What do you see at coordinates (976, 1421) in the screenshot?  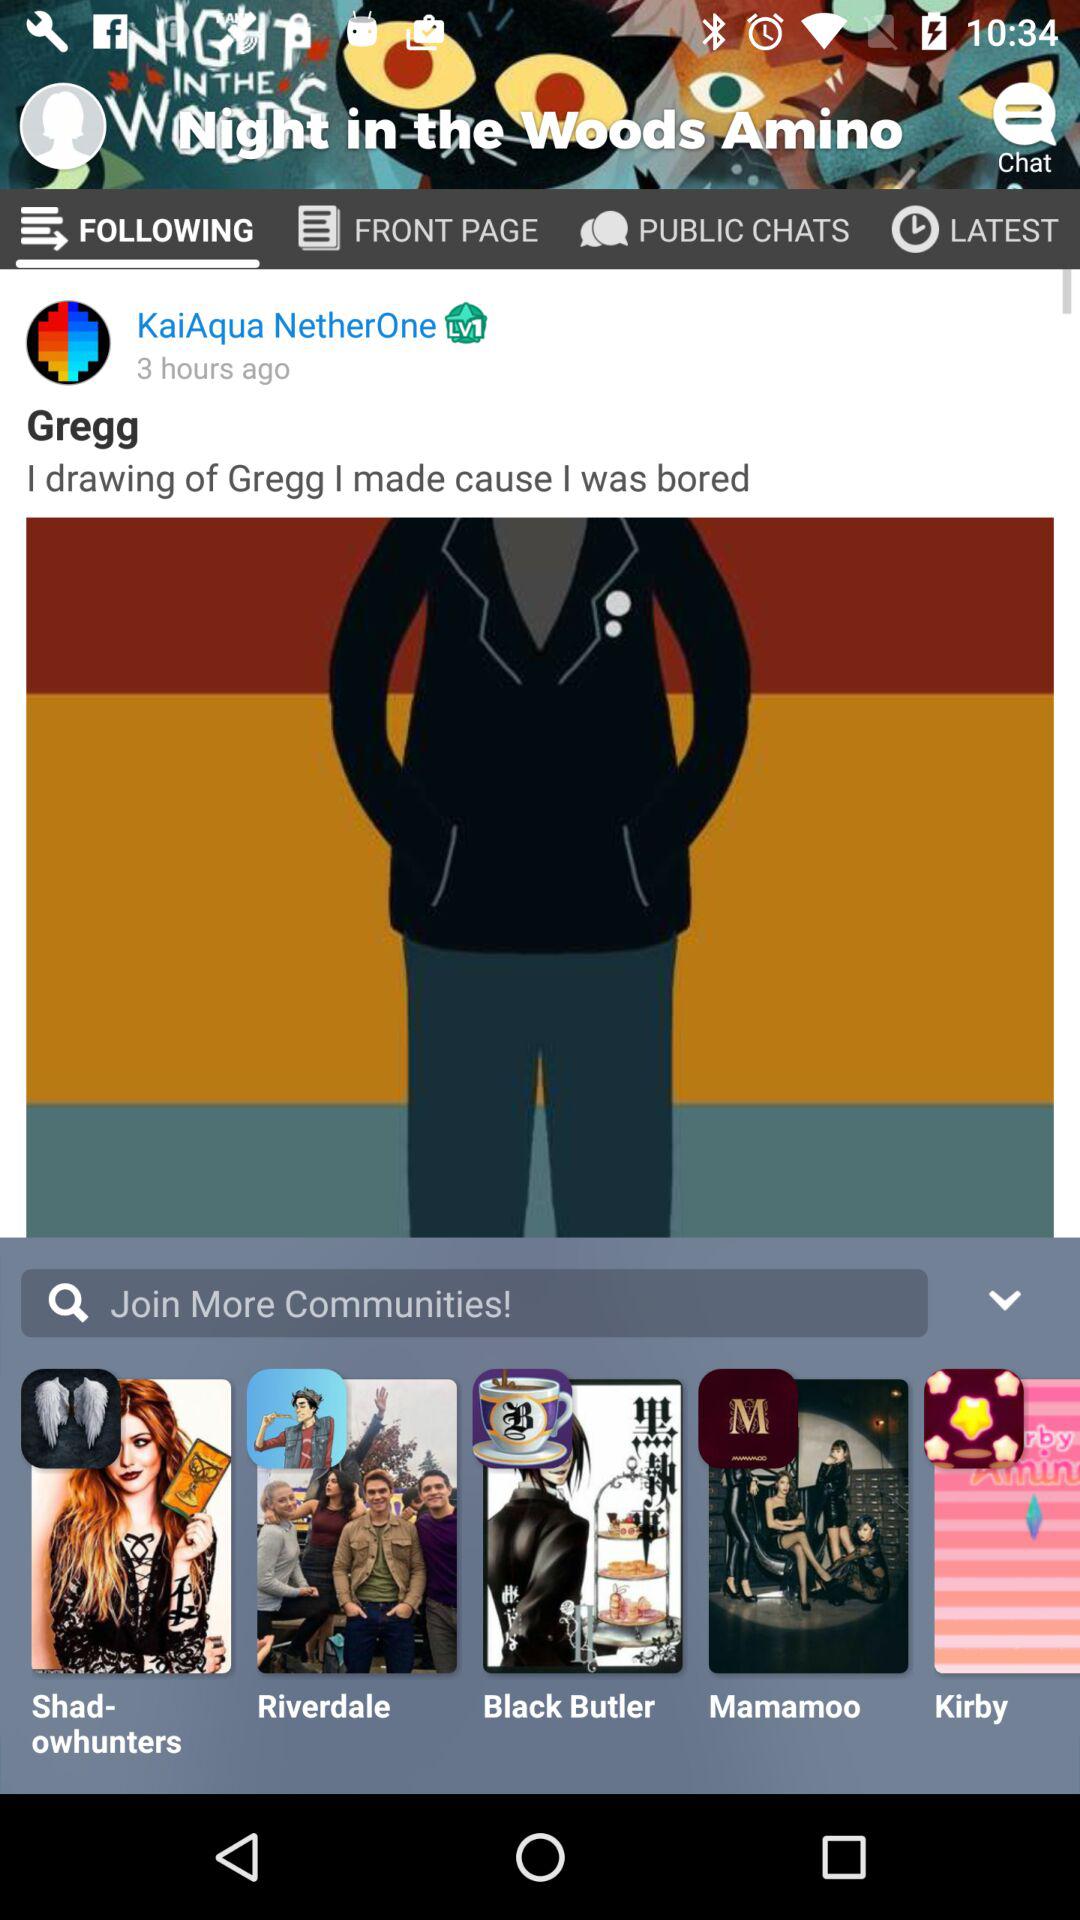 I see `click on the image below dropdown` at bounding box center [976, 1421].